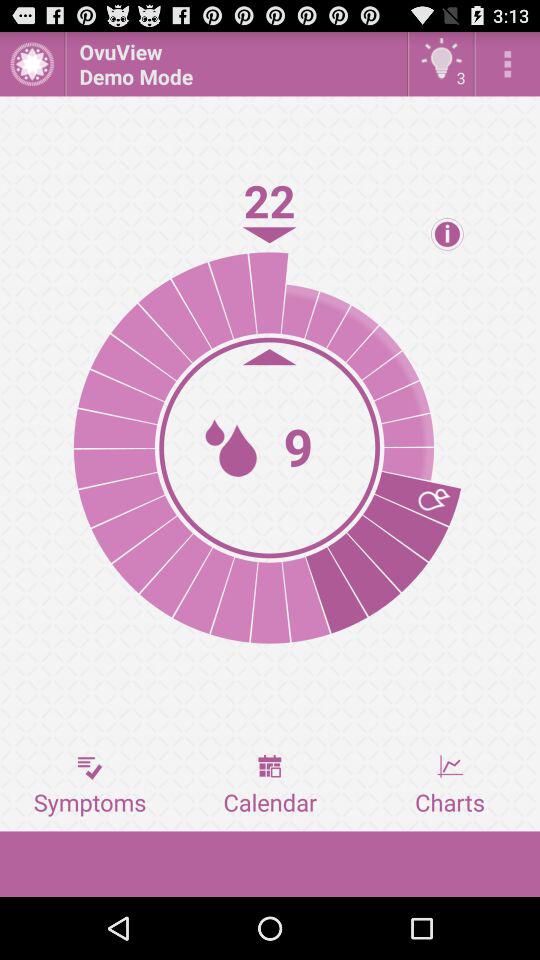  Describe the element at coordinates (236, 64) in the screenshot. I see `flip until ovuview
demo mode` at that location.